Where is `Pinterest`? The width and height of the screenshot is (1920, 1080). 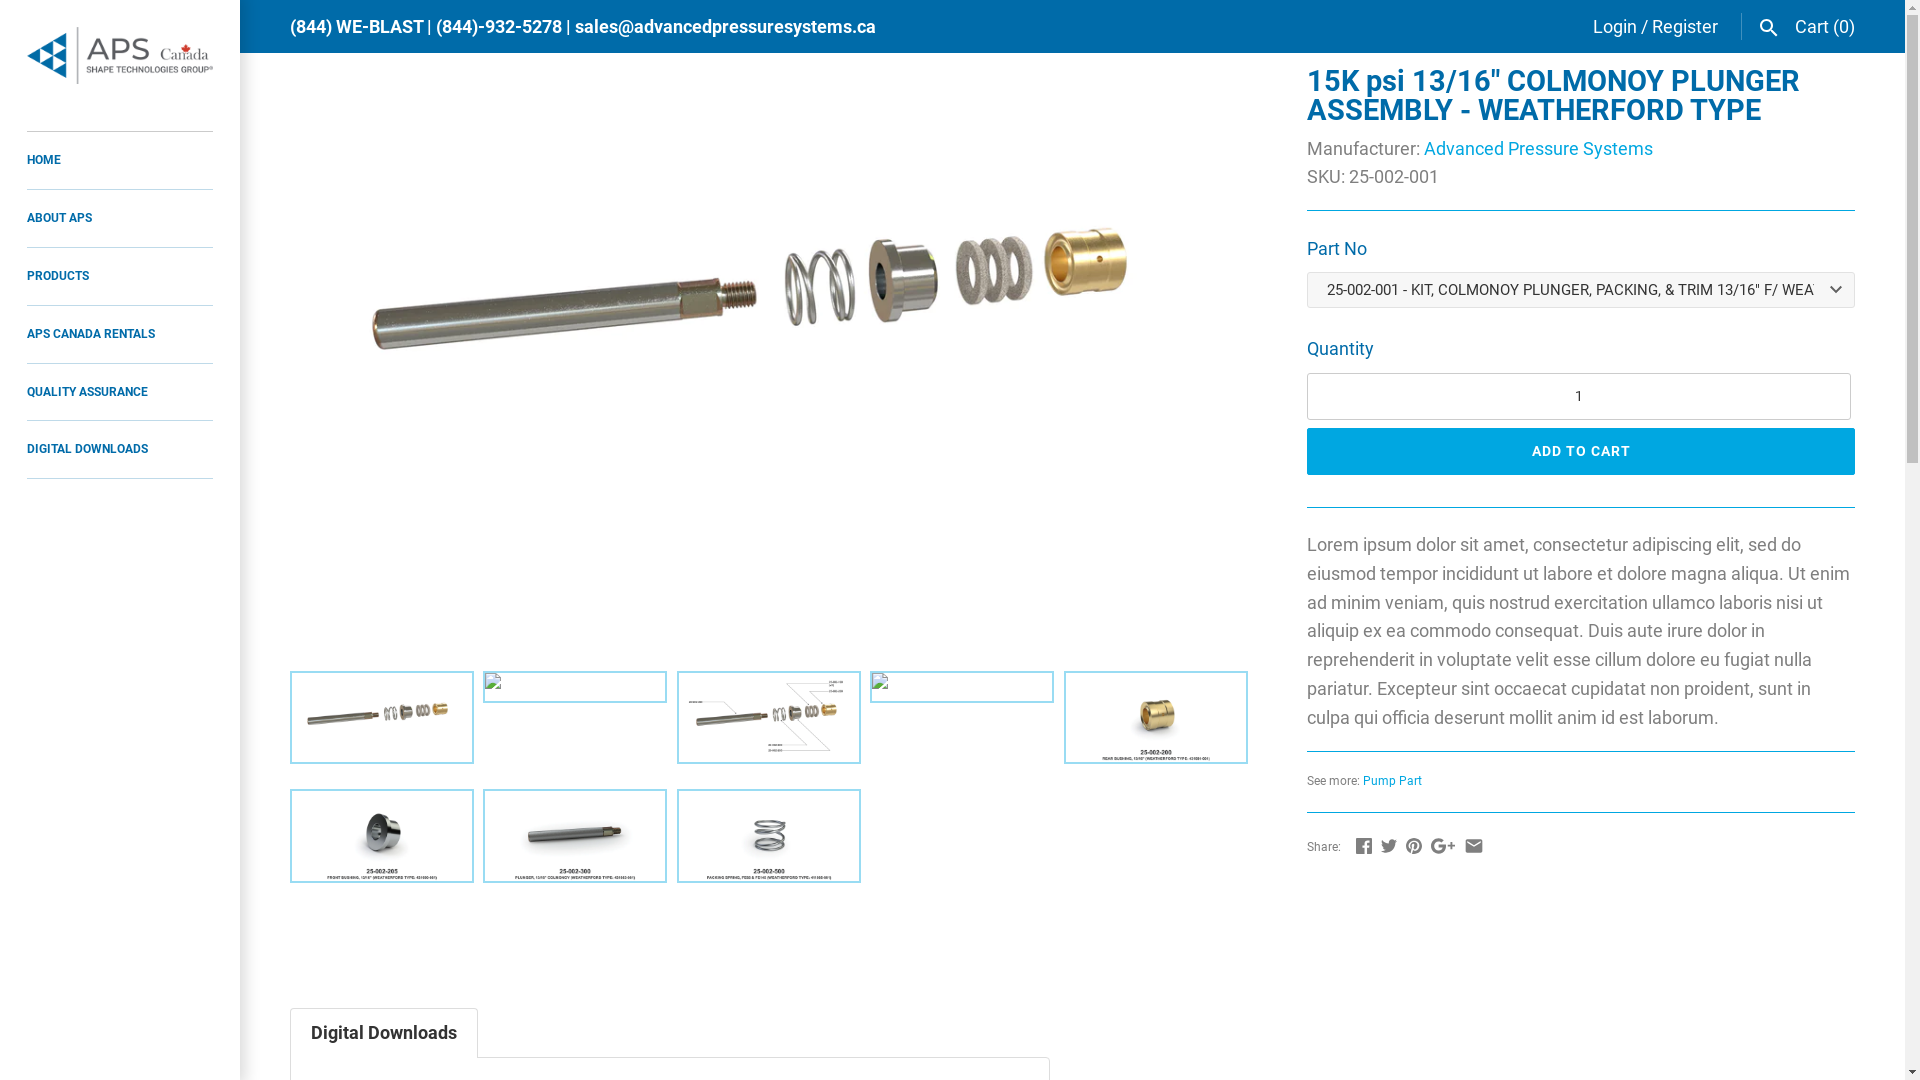 Pinterest is located at coordinates (1414, 846).